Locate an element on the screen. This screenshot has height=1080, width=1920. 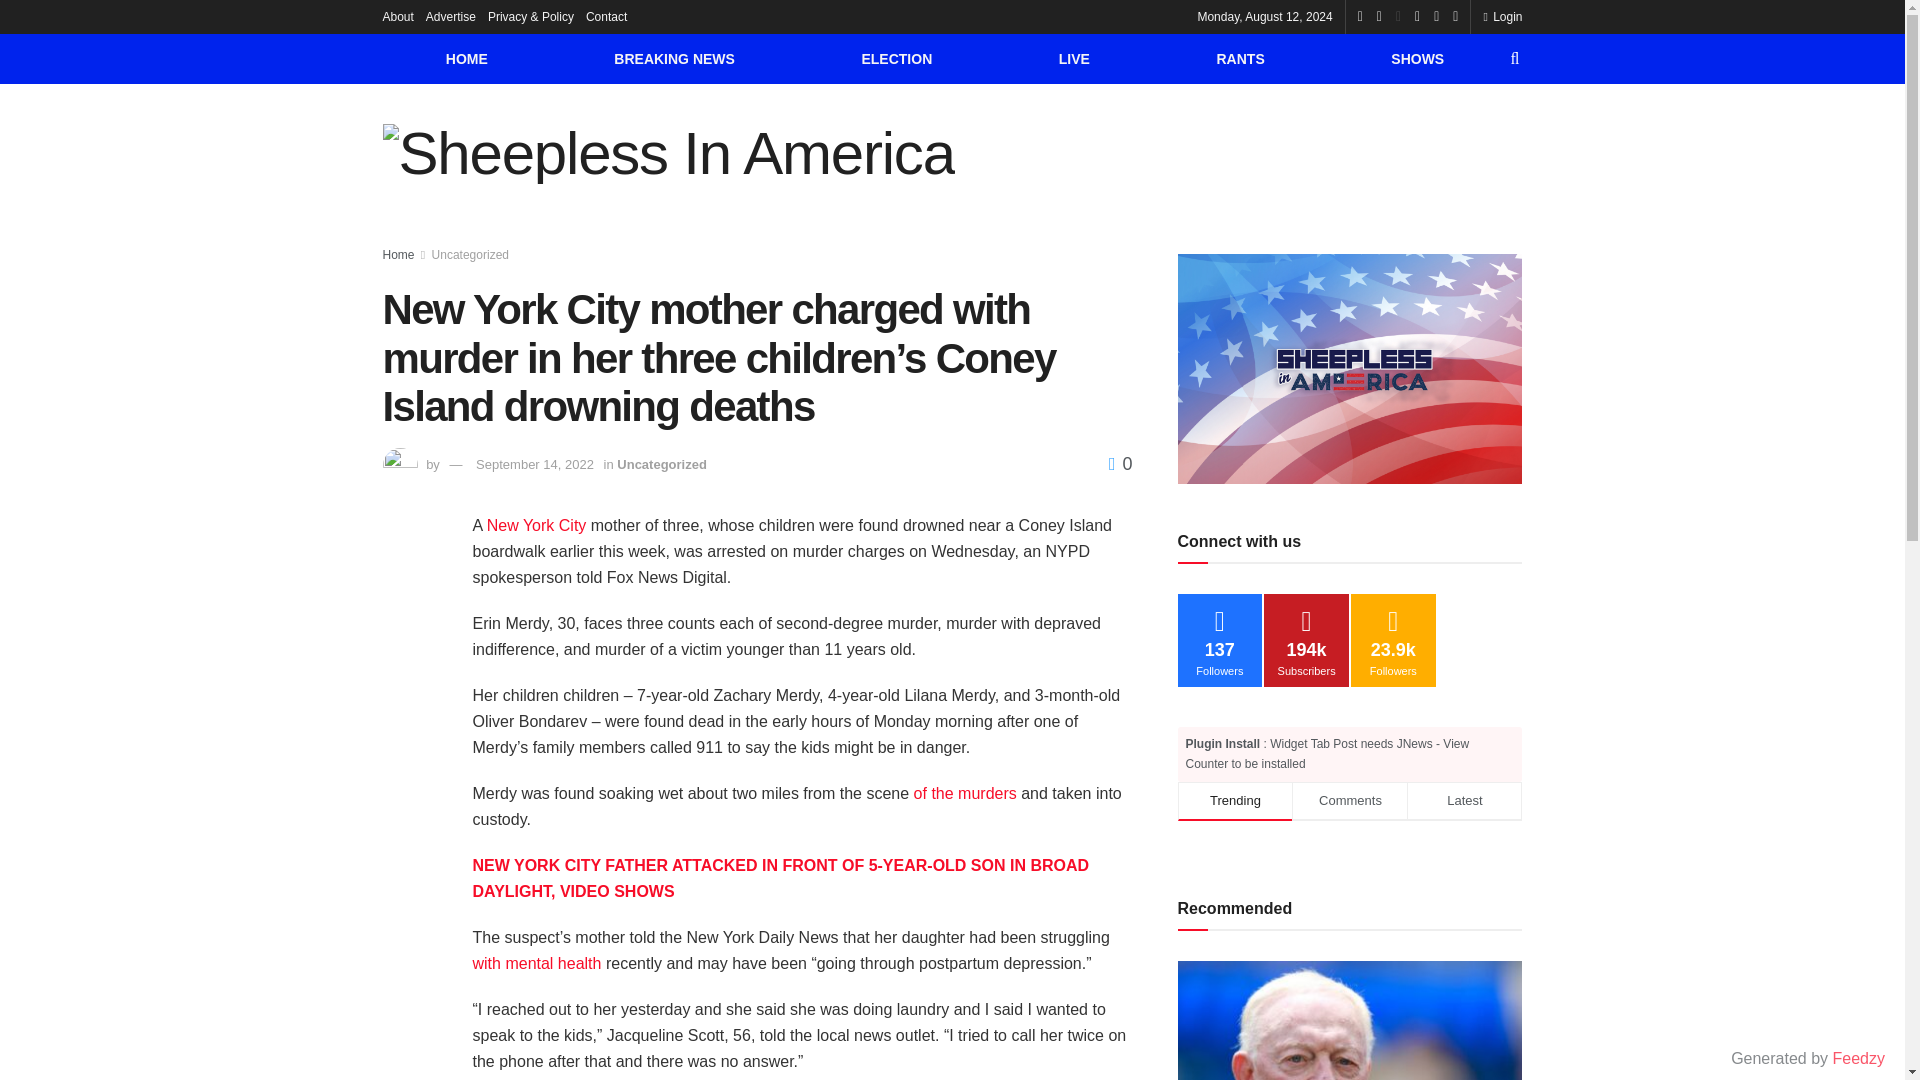
Login is located at coordinates (1502, 16).